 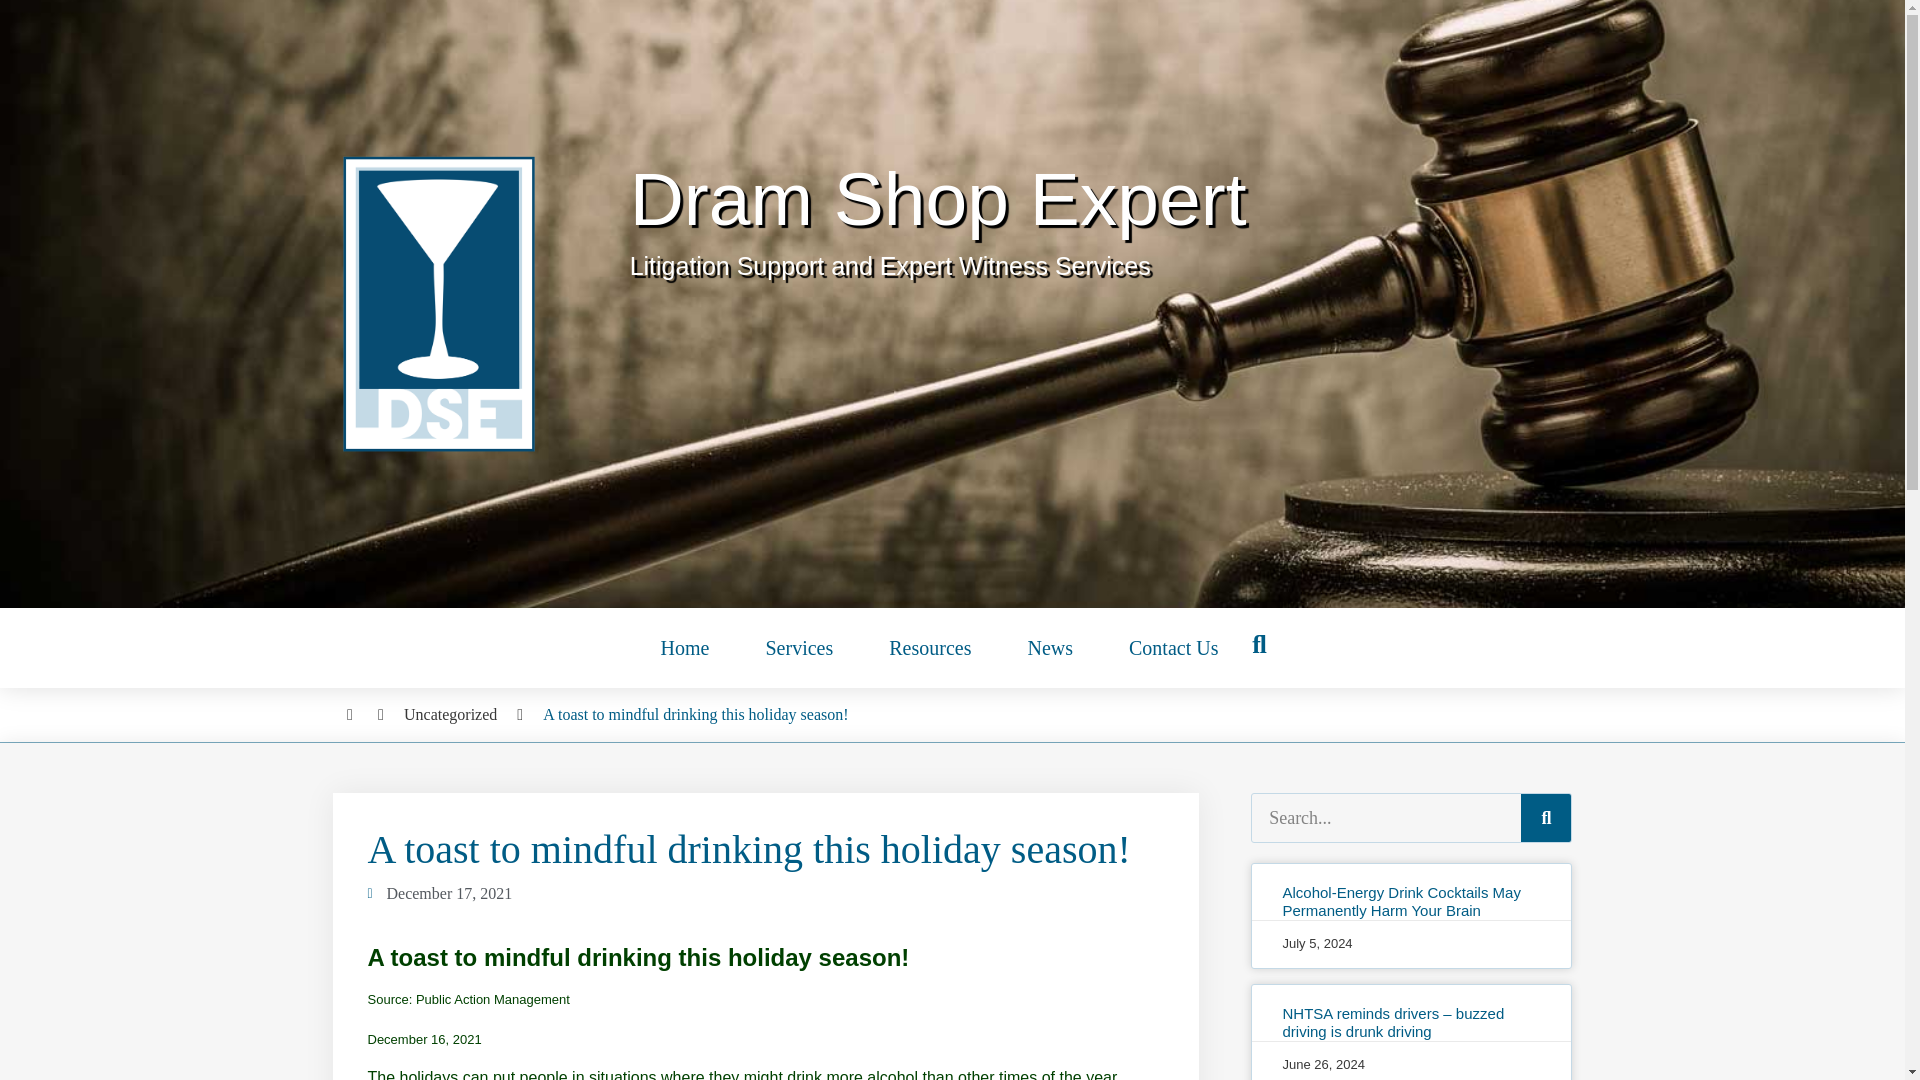 I want to click on A toast to mindful drinking this holiday season!, so click(x=696, y=714).